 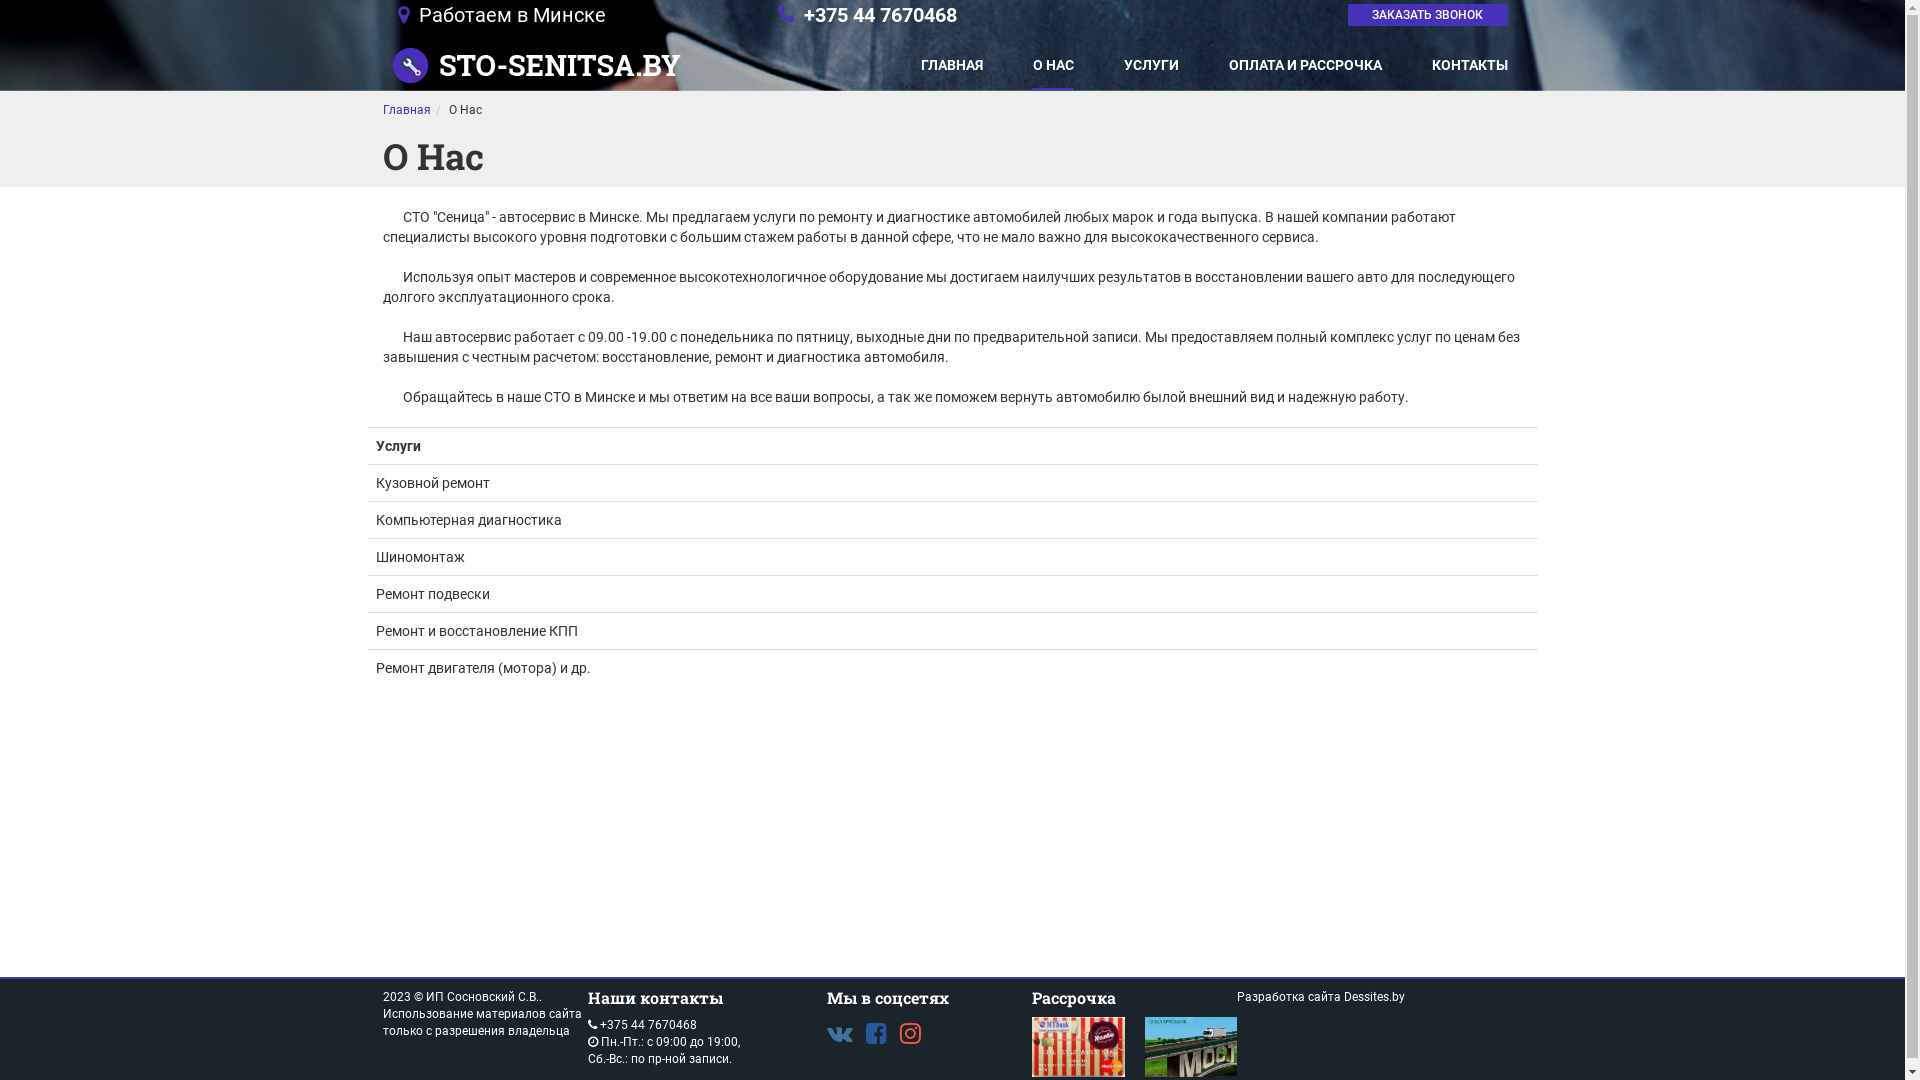 What do you see at coordinates (1374, 997) in the screenshot?
I see `Dessites.by` at bounding box center [1374, 997].